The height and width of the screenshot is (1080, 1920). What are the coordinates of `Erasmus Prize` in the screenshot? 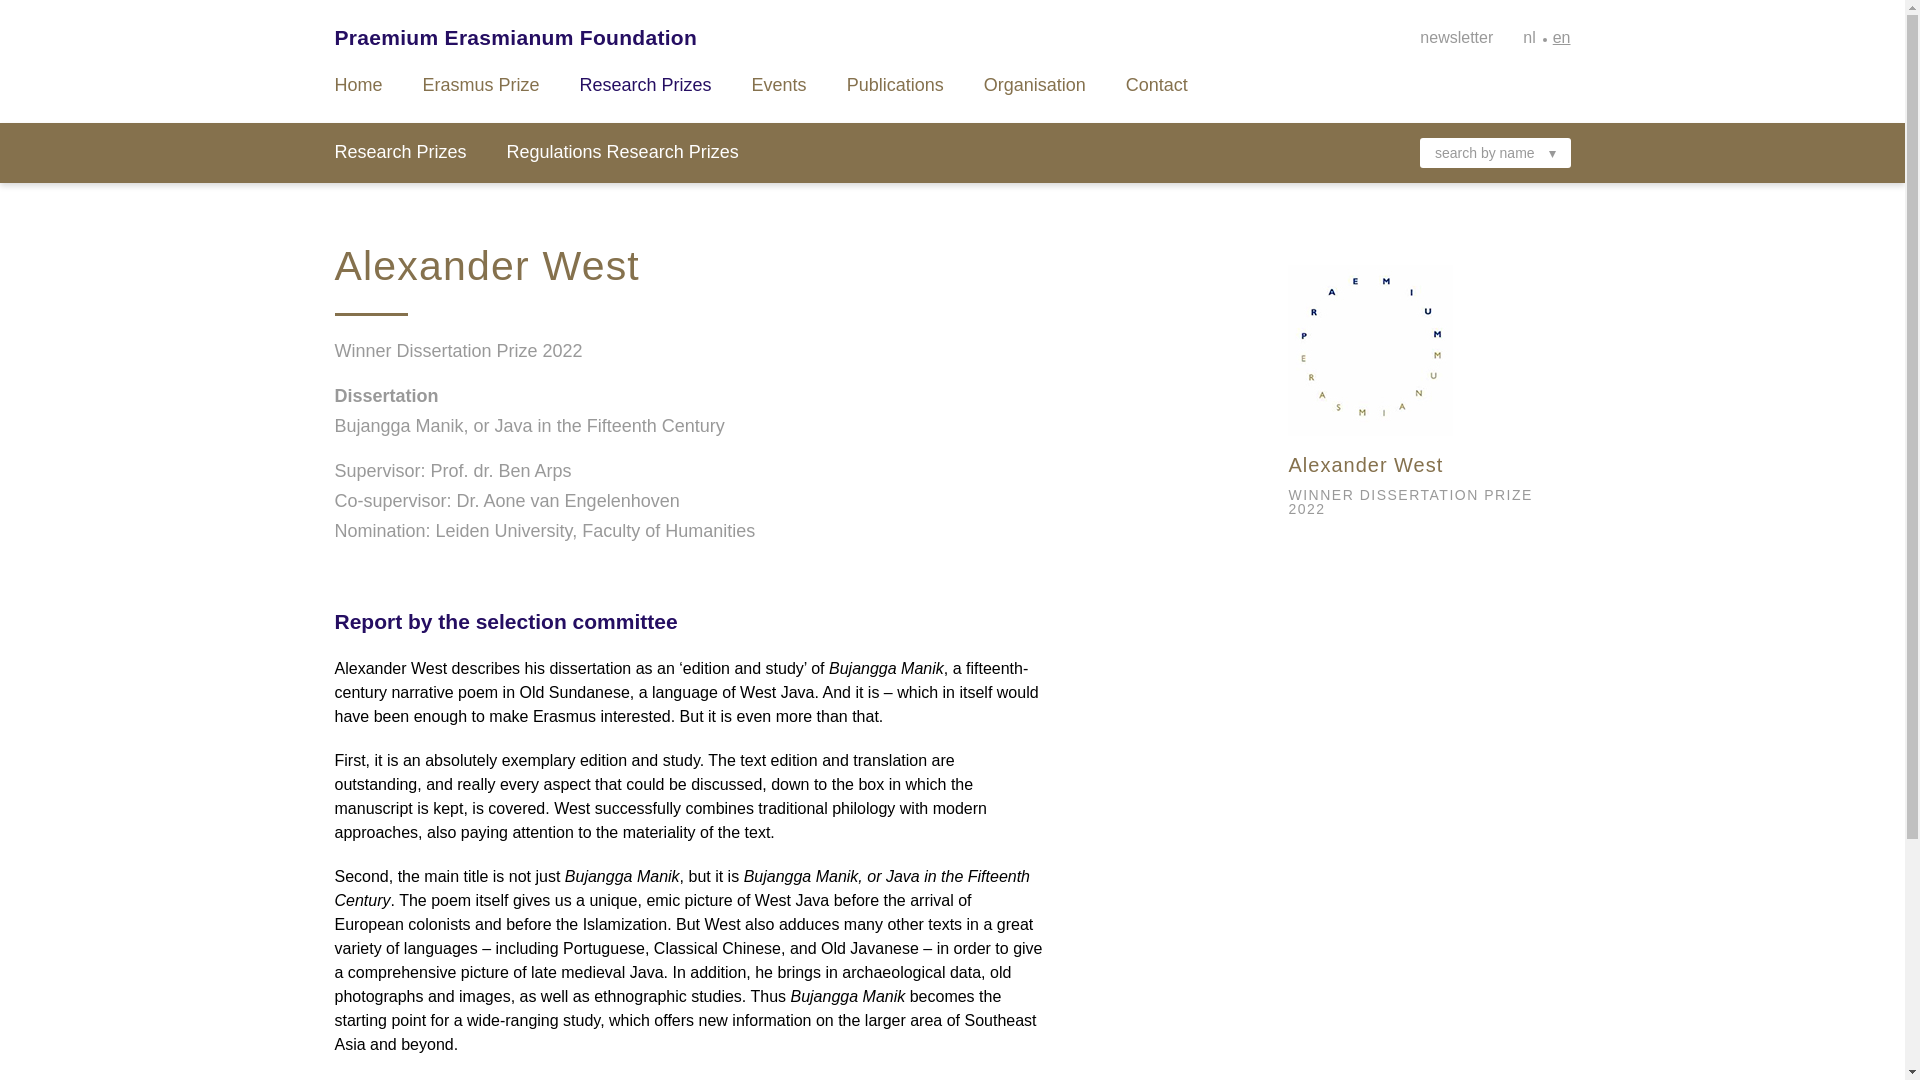 It's located at (480, 84).